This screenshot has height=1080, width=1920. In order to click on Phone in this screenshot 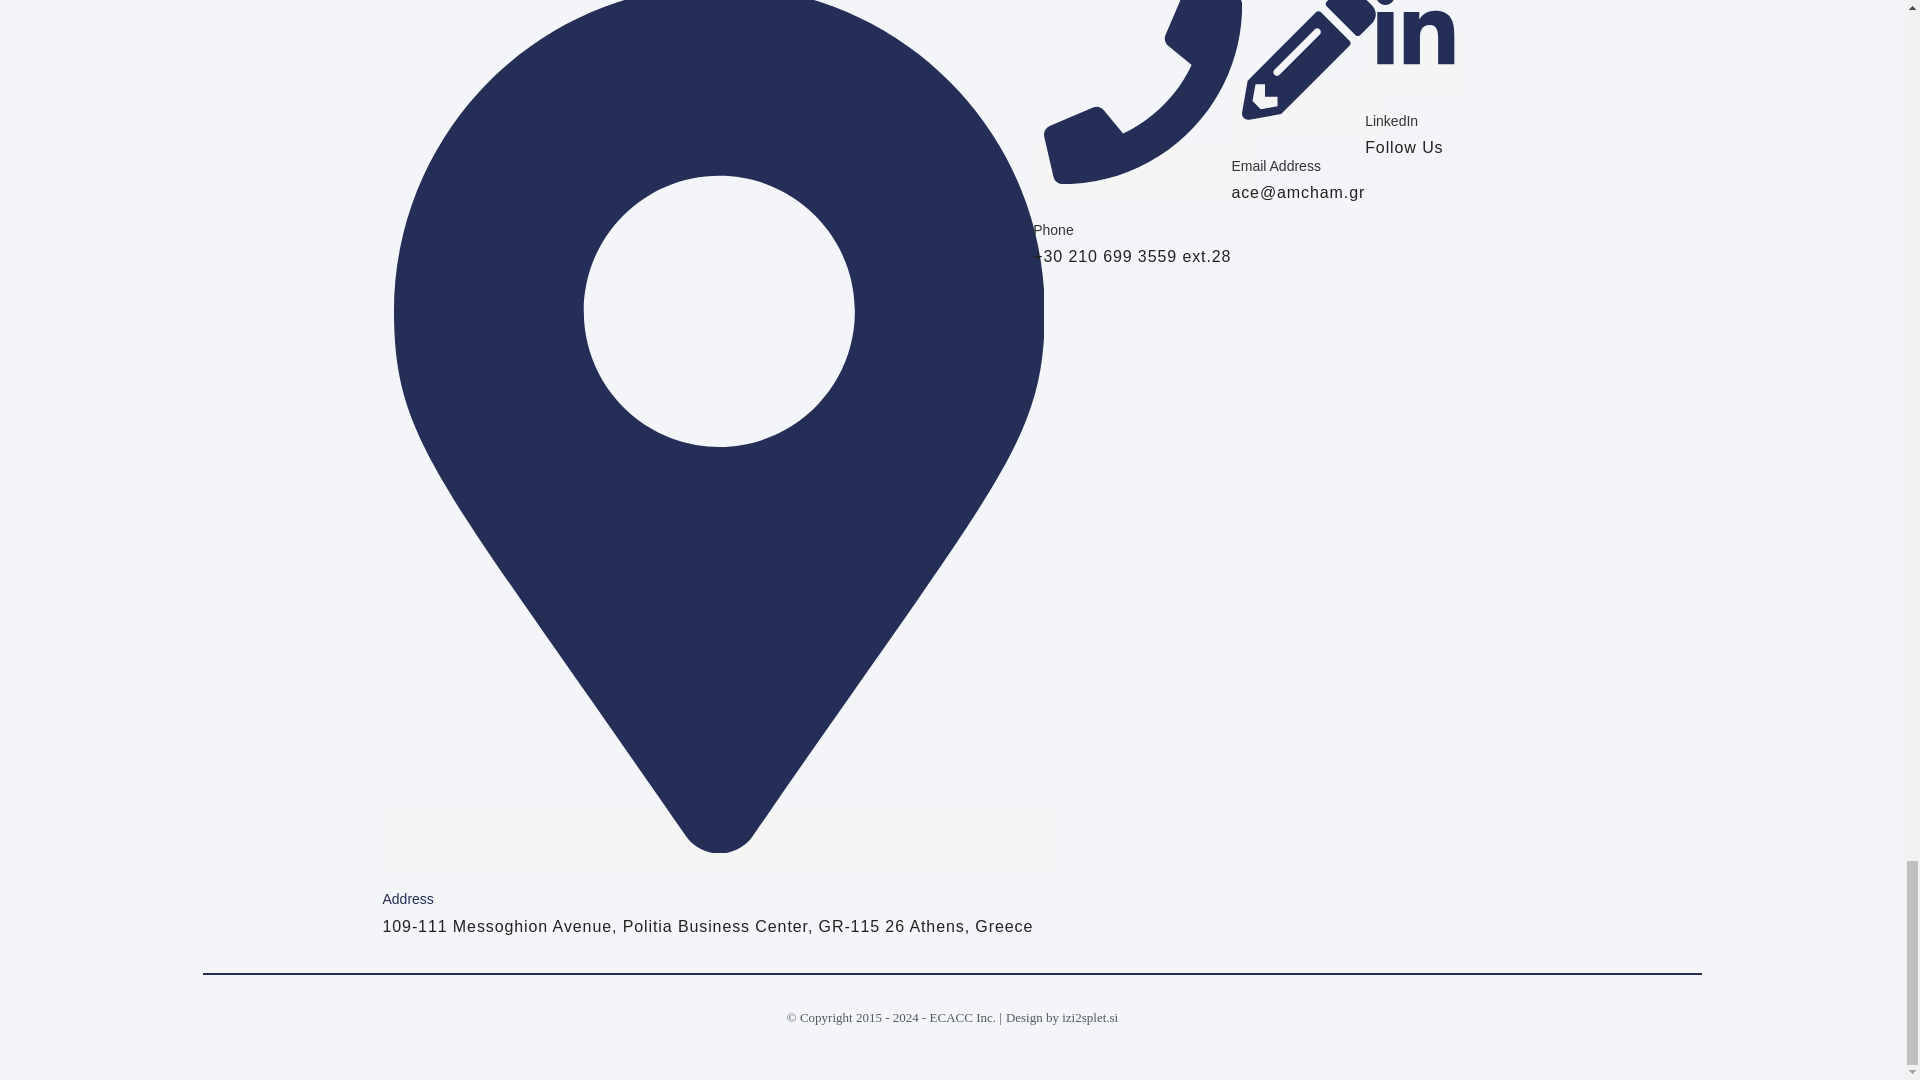, I will do `click(1052, 230)`.